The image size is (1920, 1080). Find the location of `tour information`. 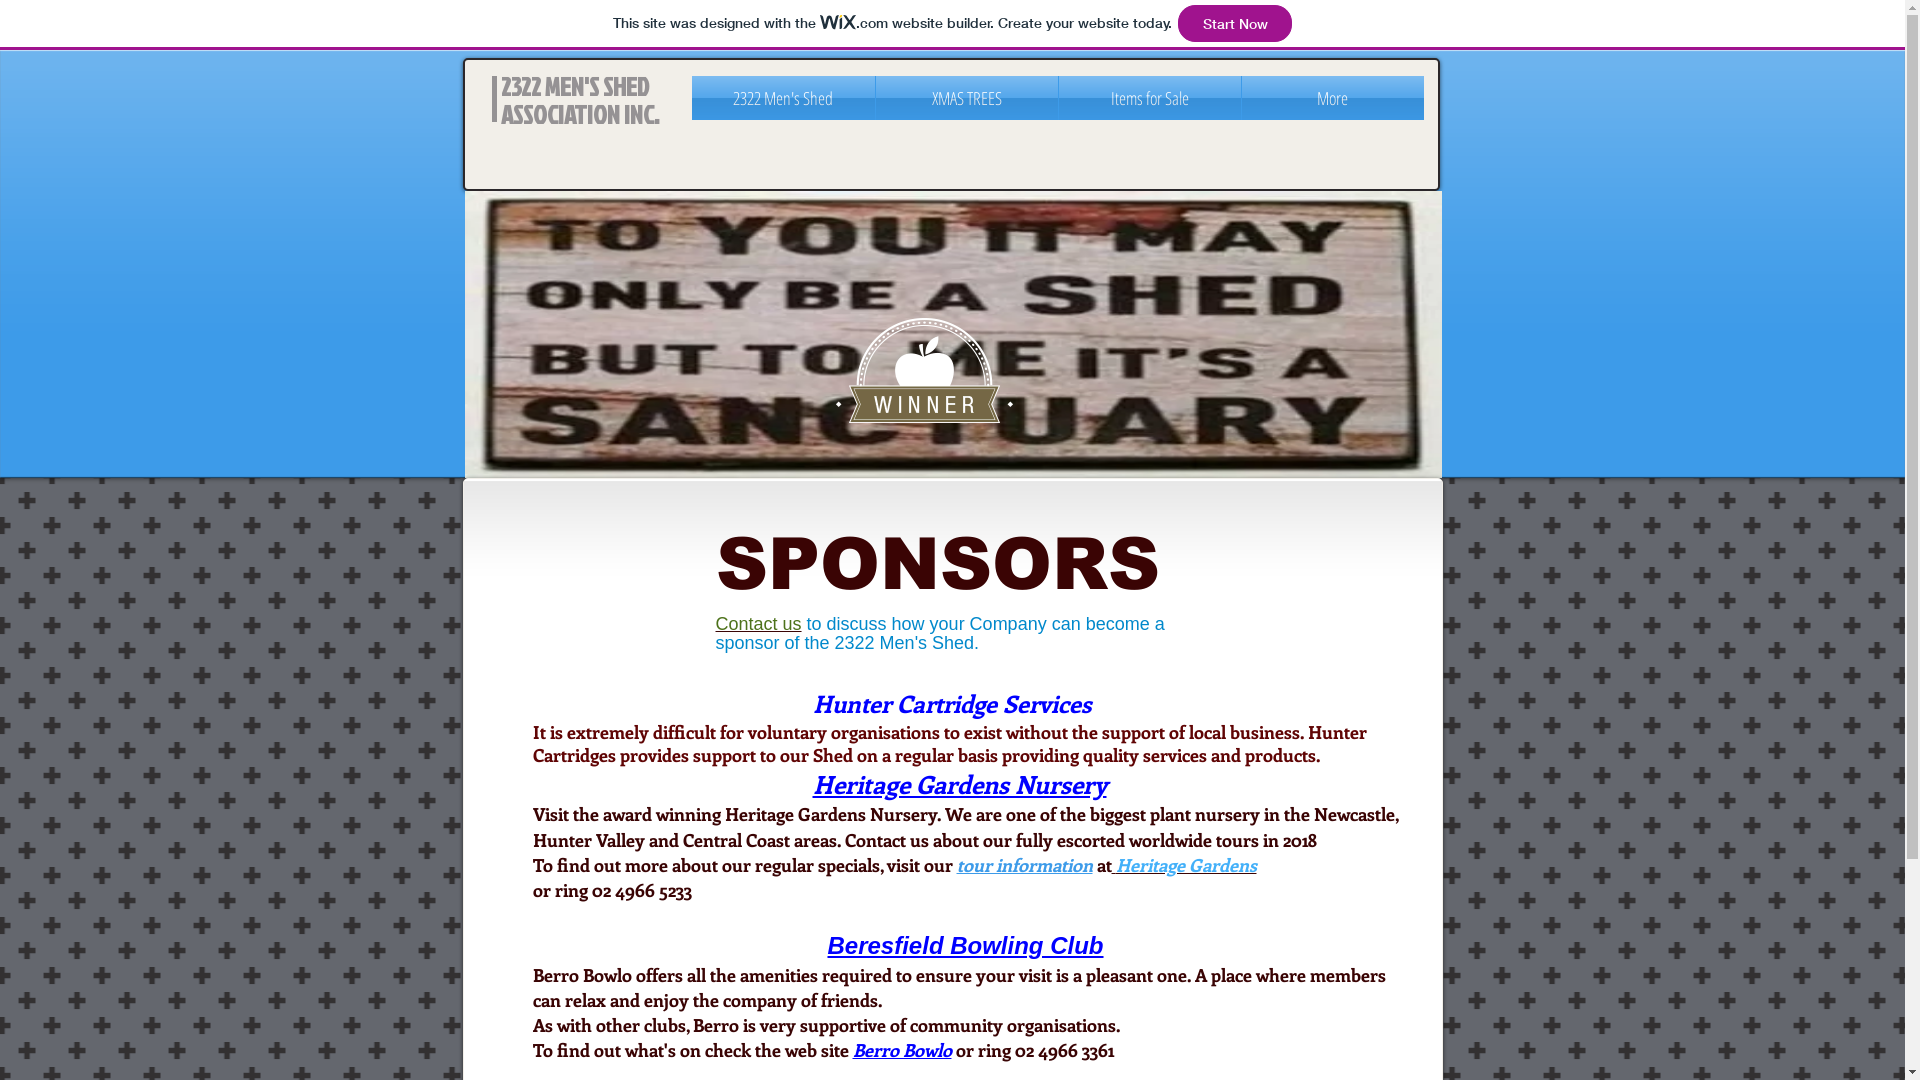

tour information is located at coordinates (1024, 865).